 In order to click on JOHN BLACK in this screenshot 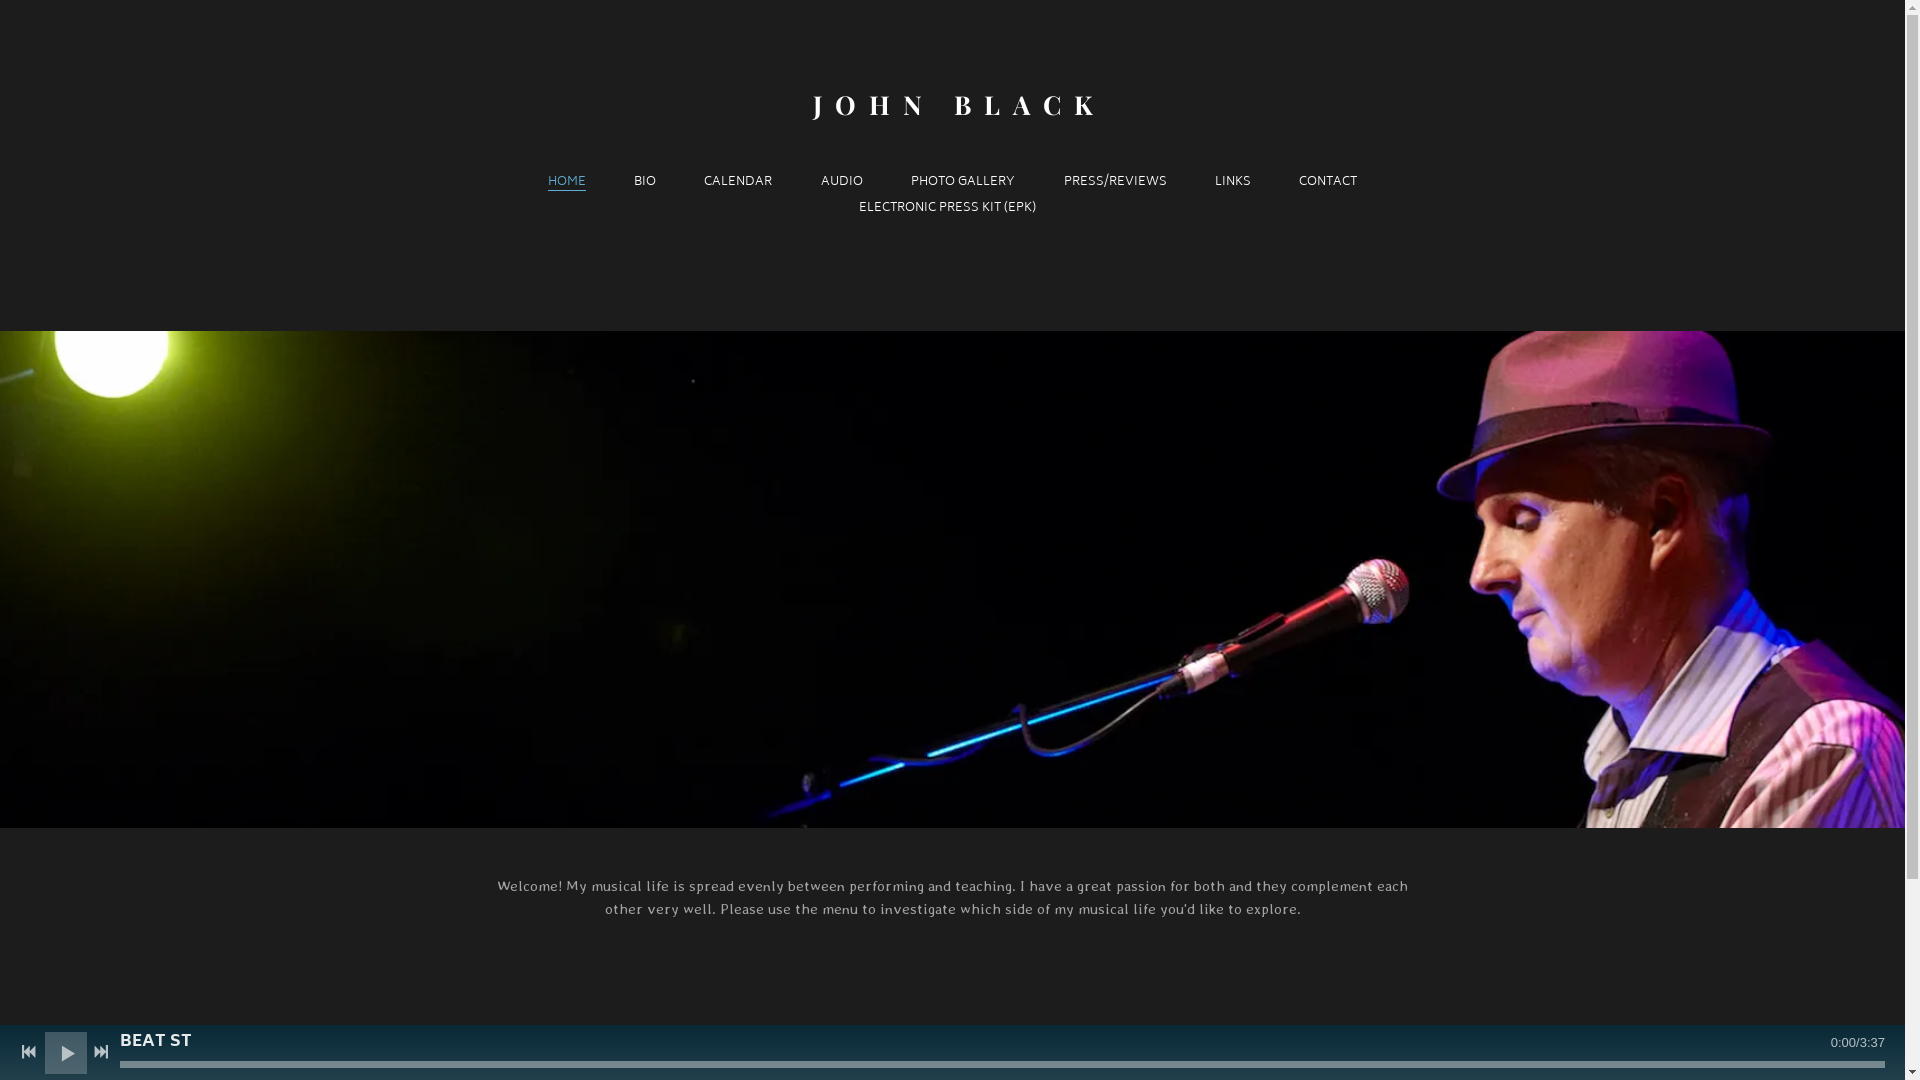, I will do `click(953, 106)`.